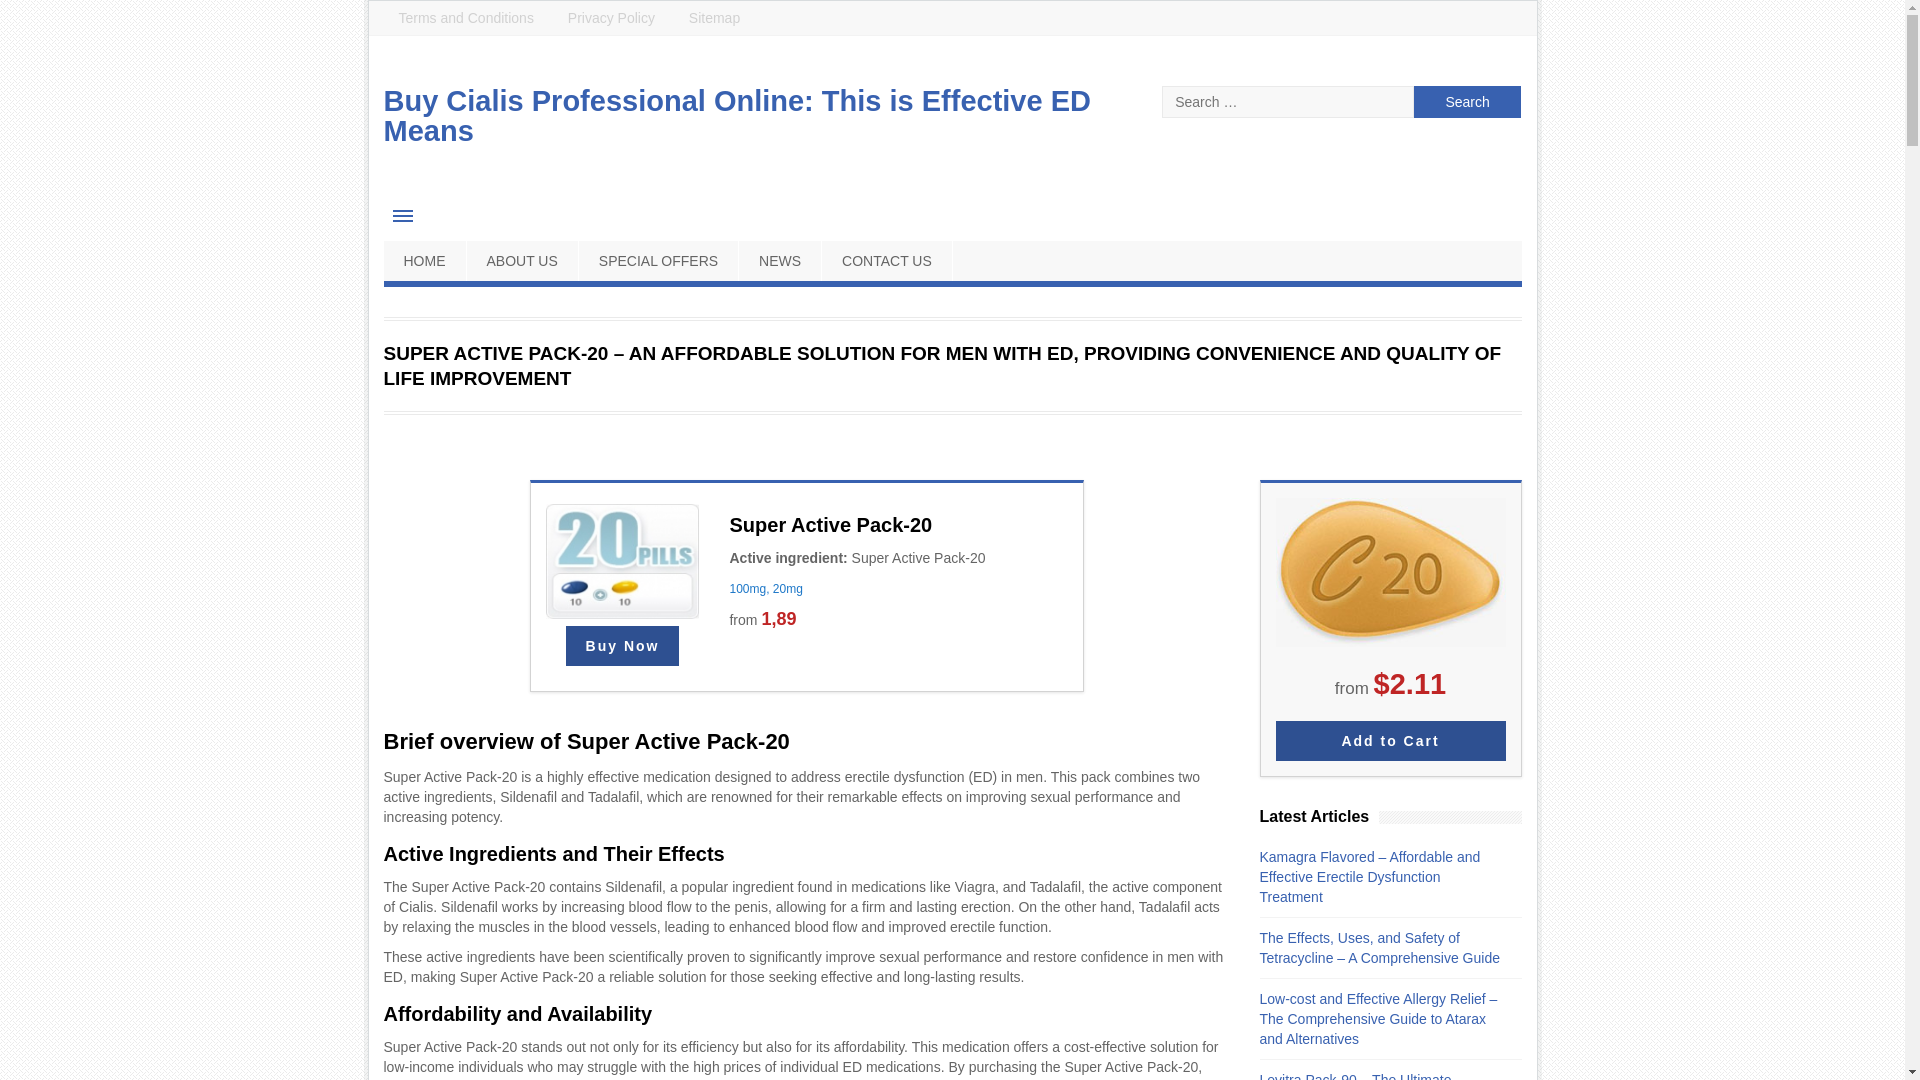 This screenshot has height=1080, width=1920. Describe the element at coordinates (886, 260) in the screenshot. I see `CONTACT US` at that location.